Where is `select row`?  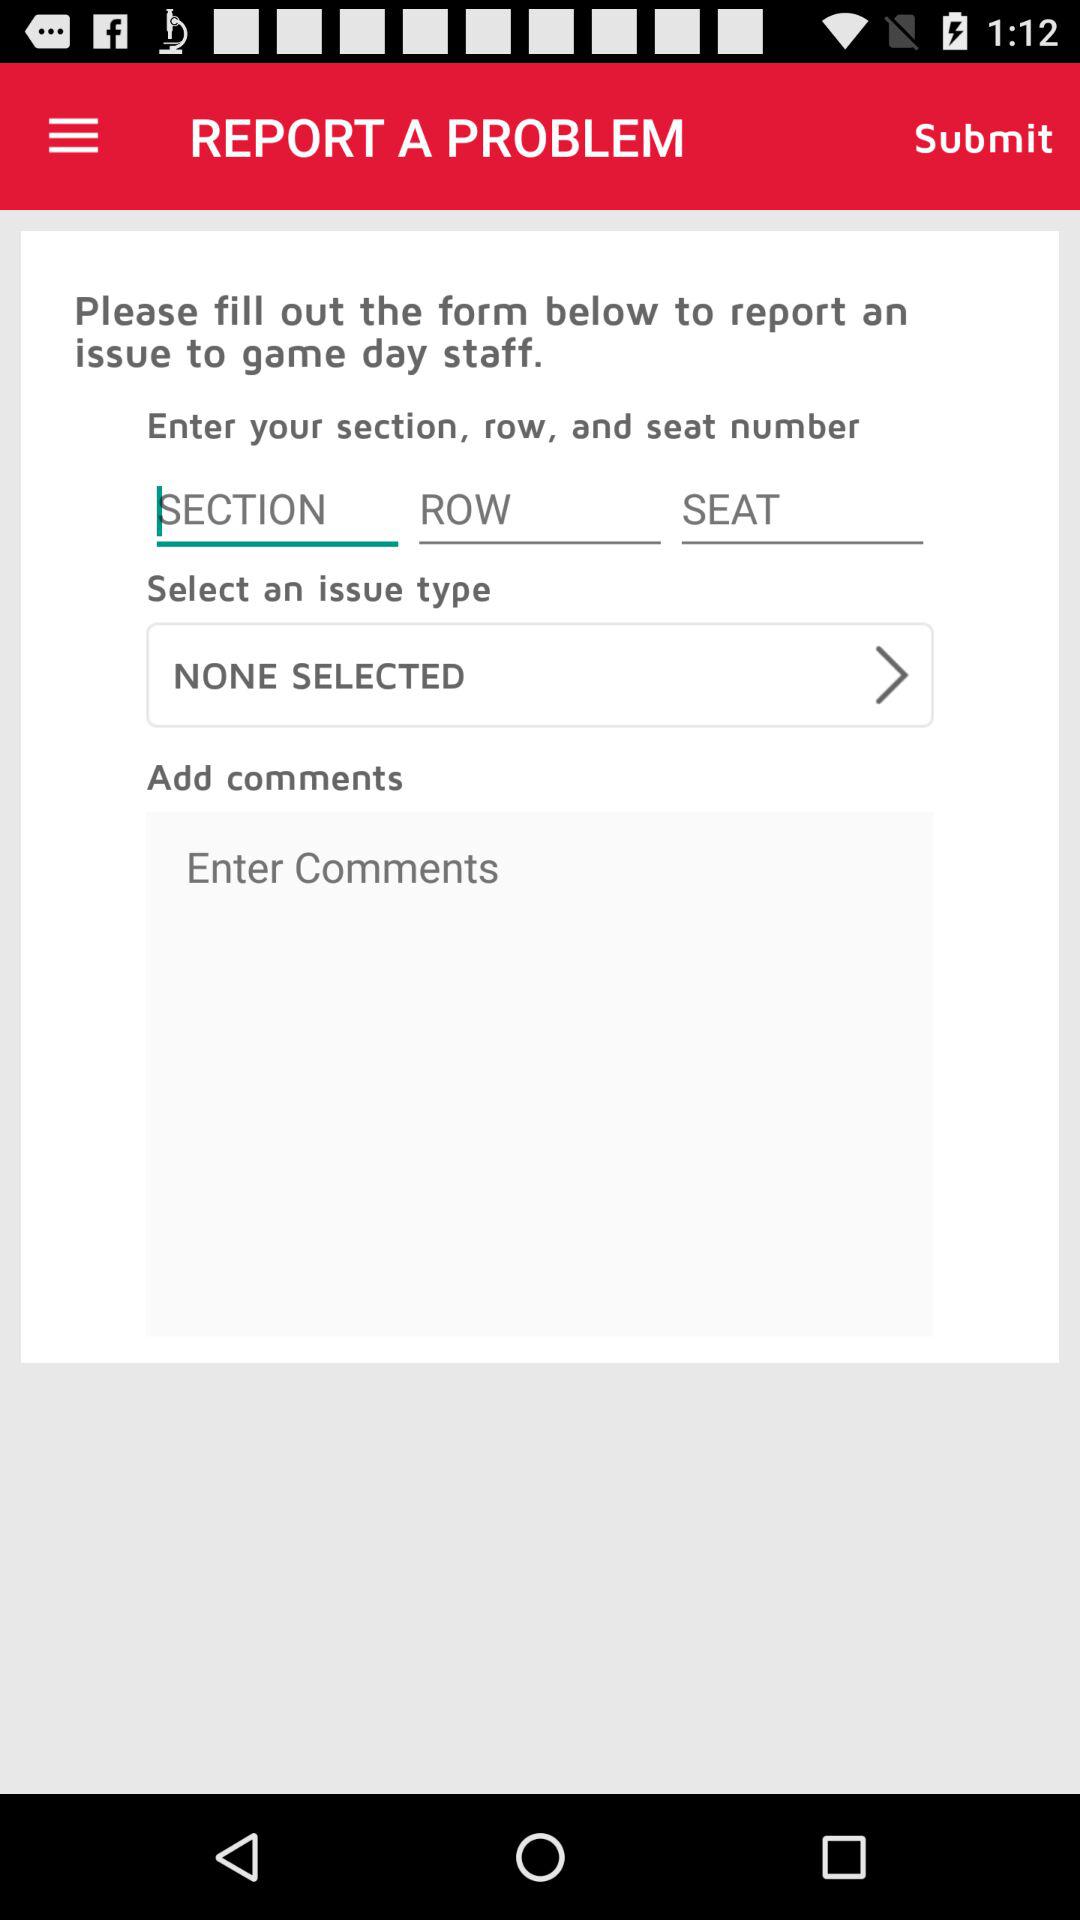
select row is located at coordinates (540, 512).